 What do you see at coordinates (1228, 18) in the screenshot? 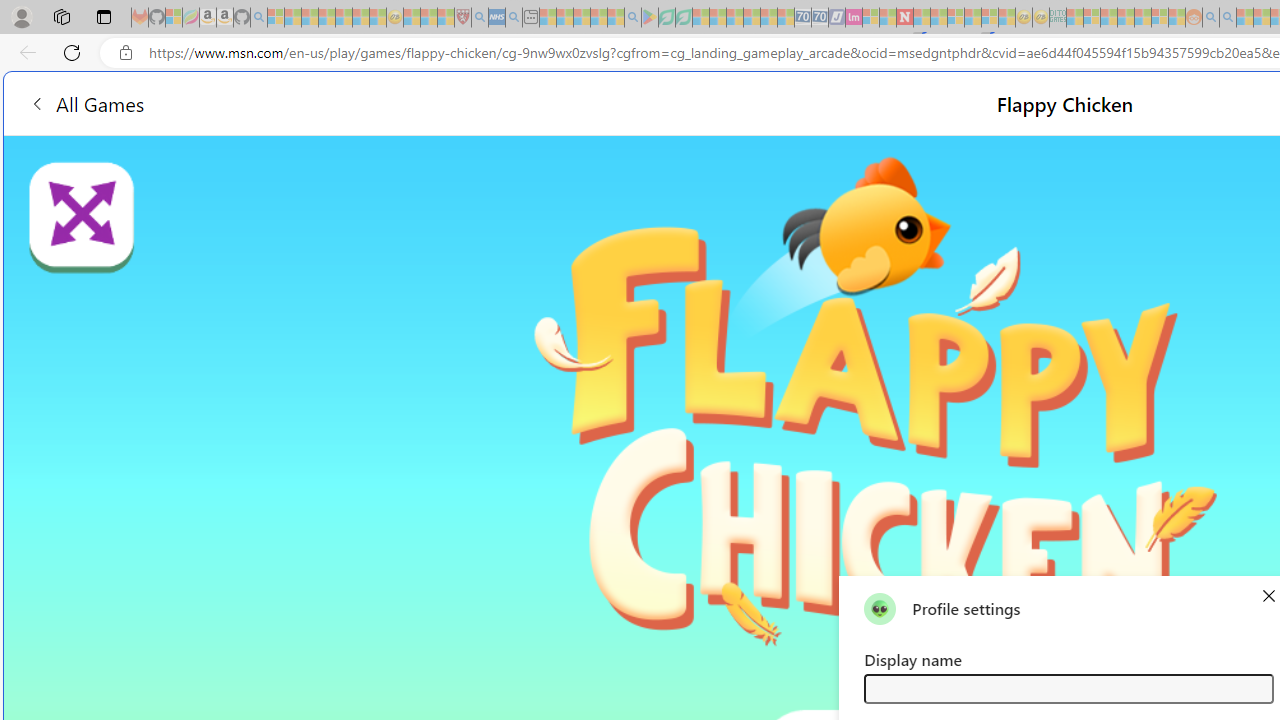
I see `Utah sues federal government - Search - Sleeping` at bounding box center [1228, 18].